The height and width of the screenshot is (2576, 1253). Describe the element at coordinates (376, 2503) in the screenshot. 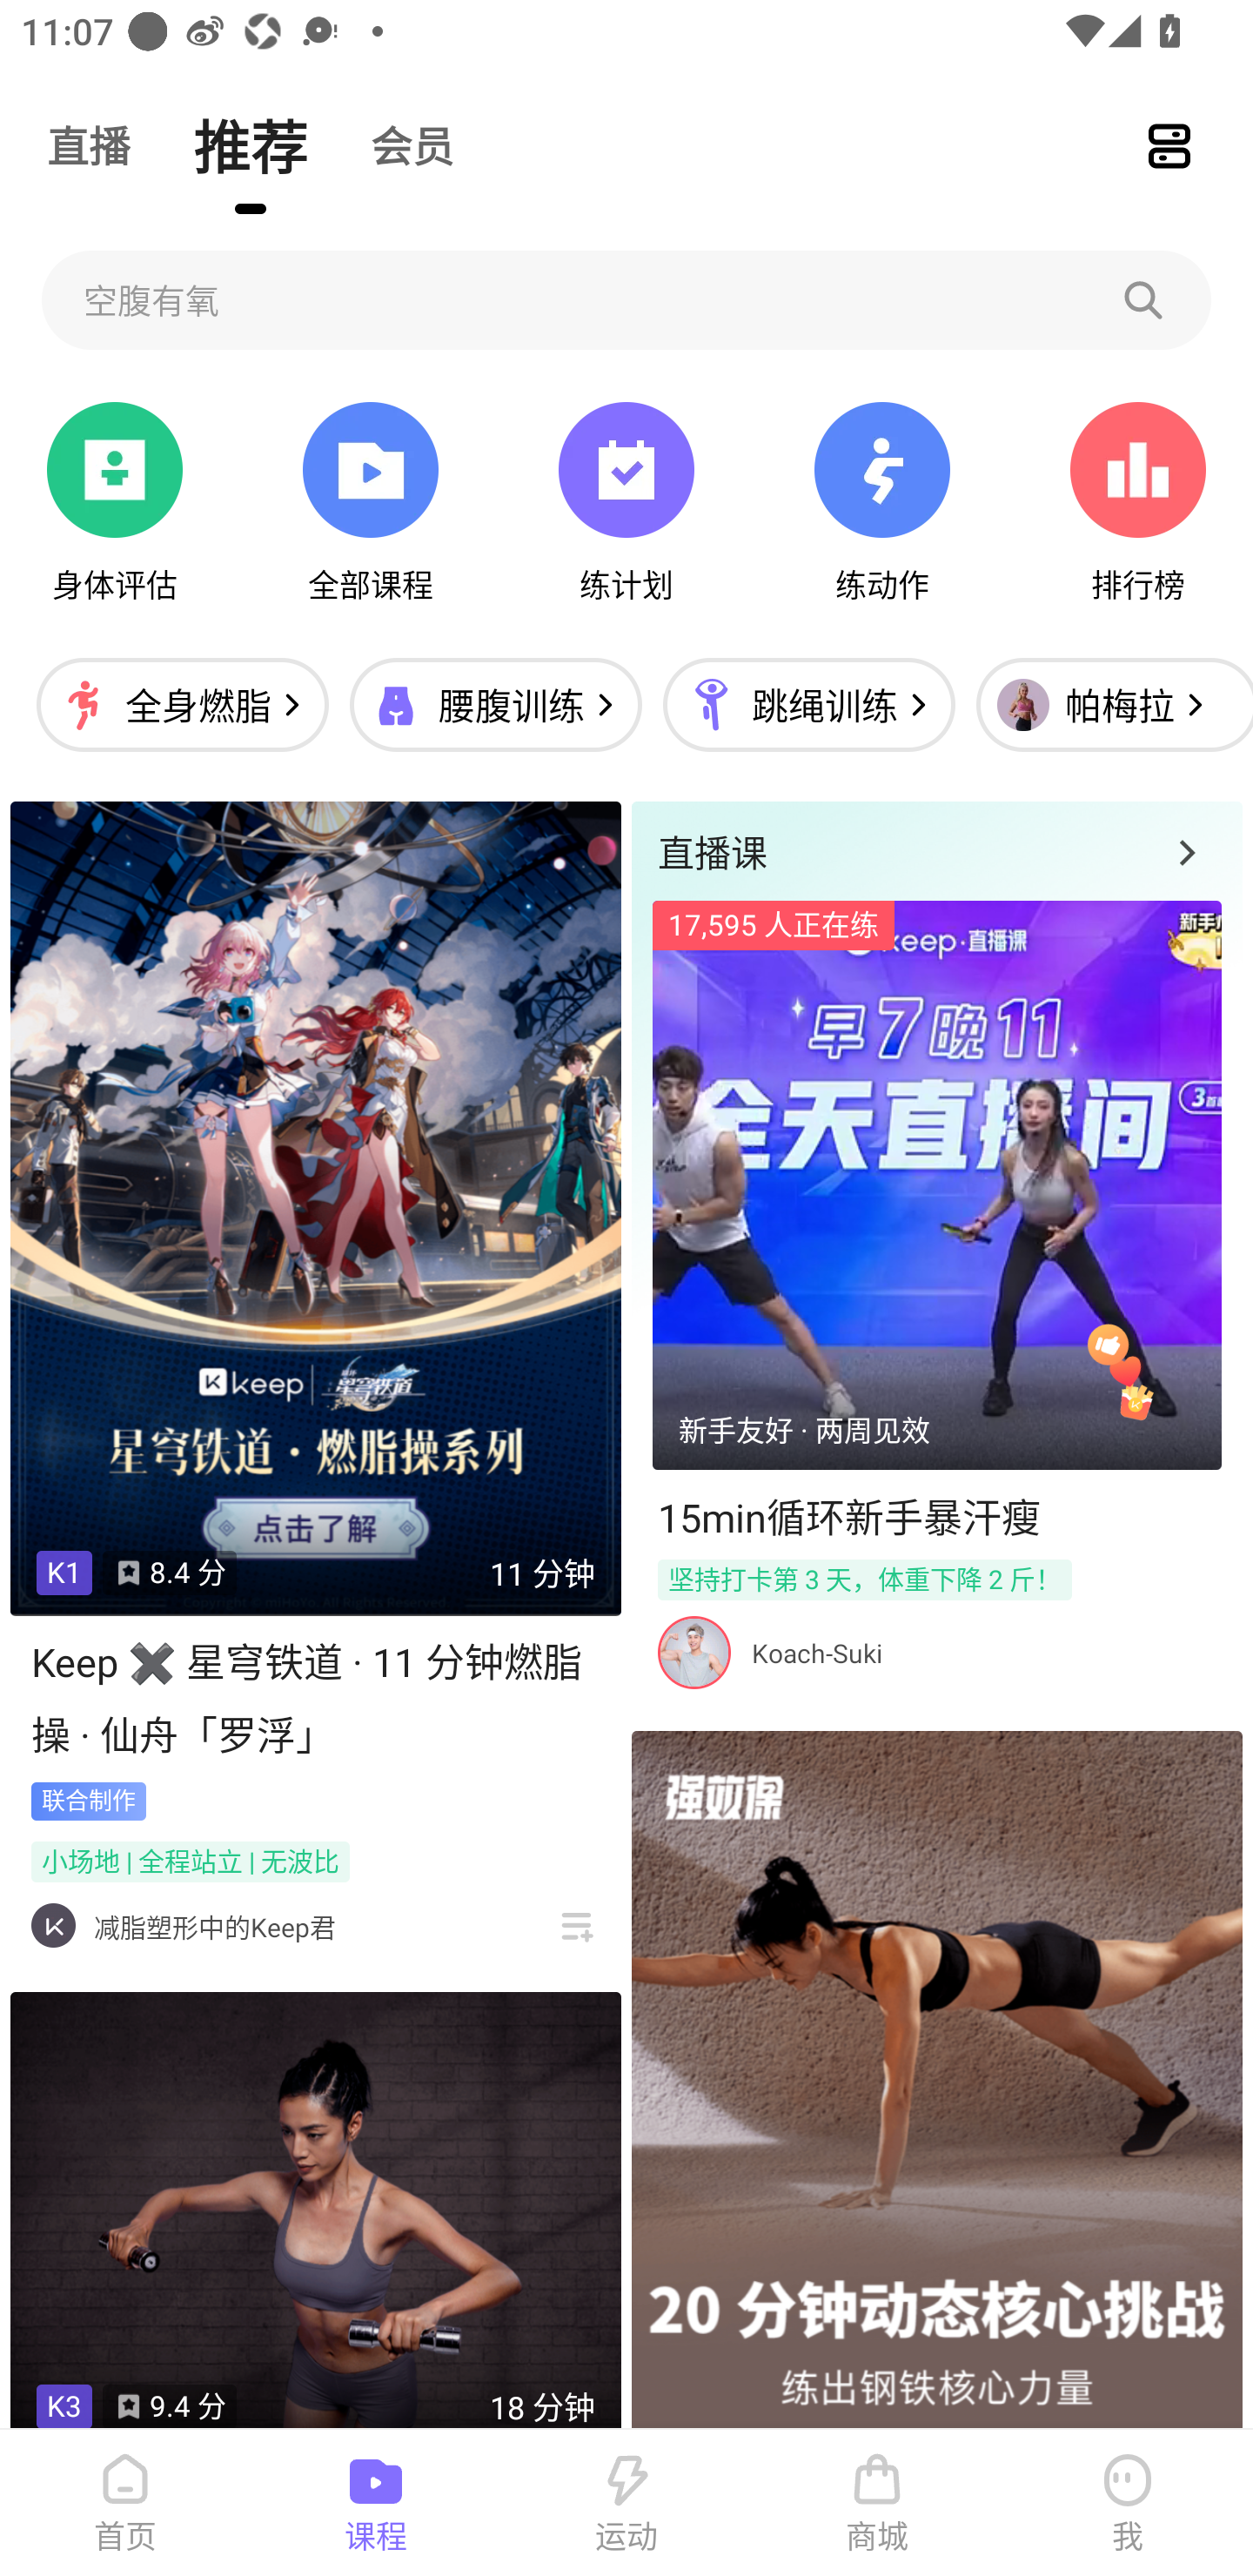

I see `课程` at that location.